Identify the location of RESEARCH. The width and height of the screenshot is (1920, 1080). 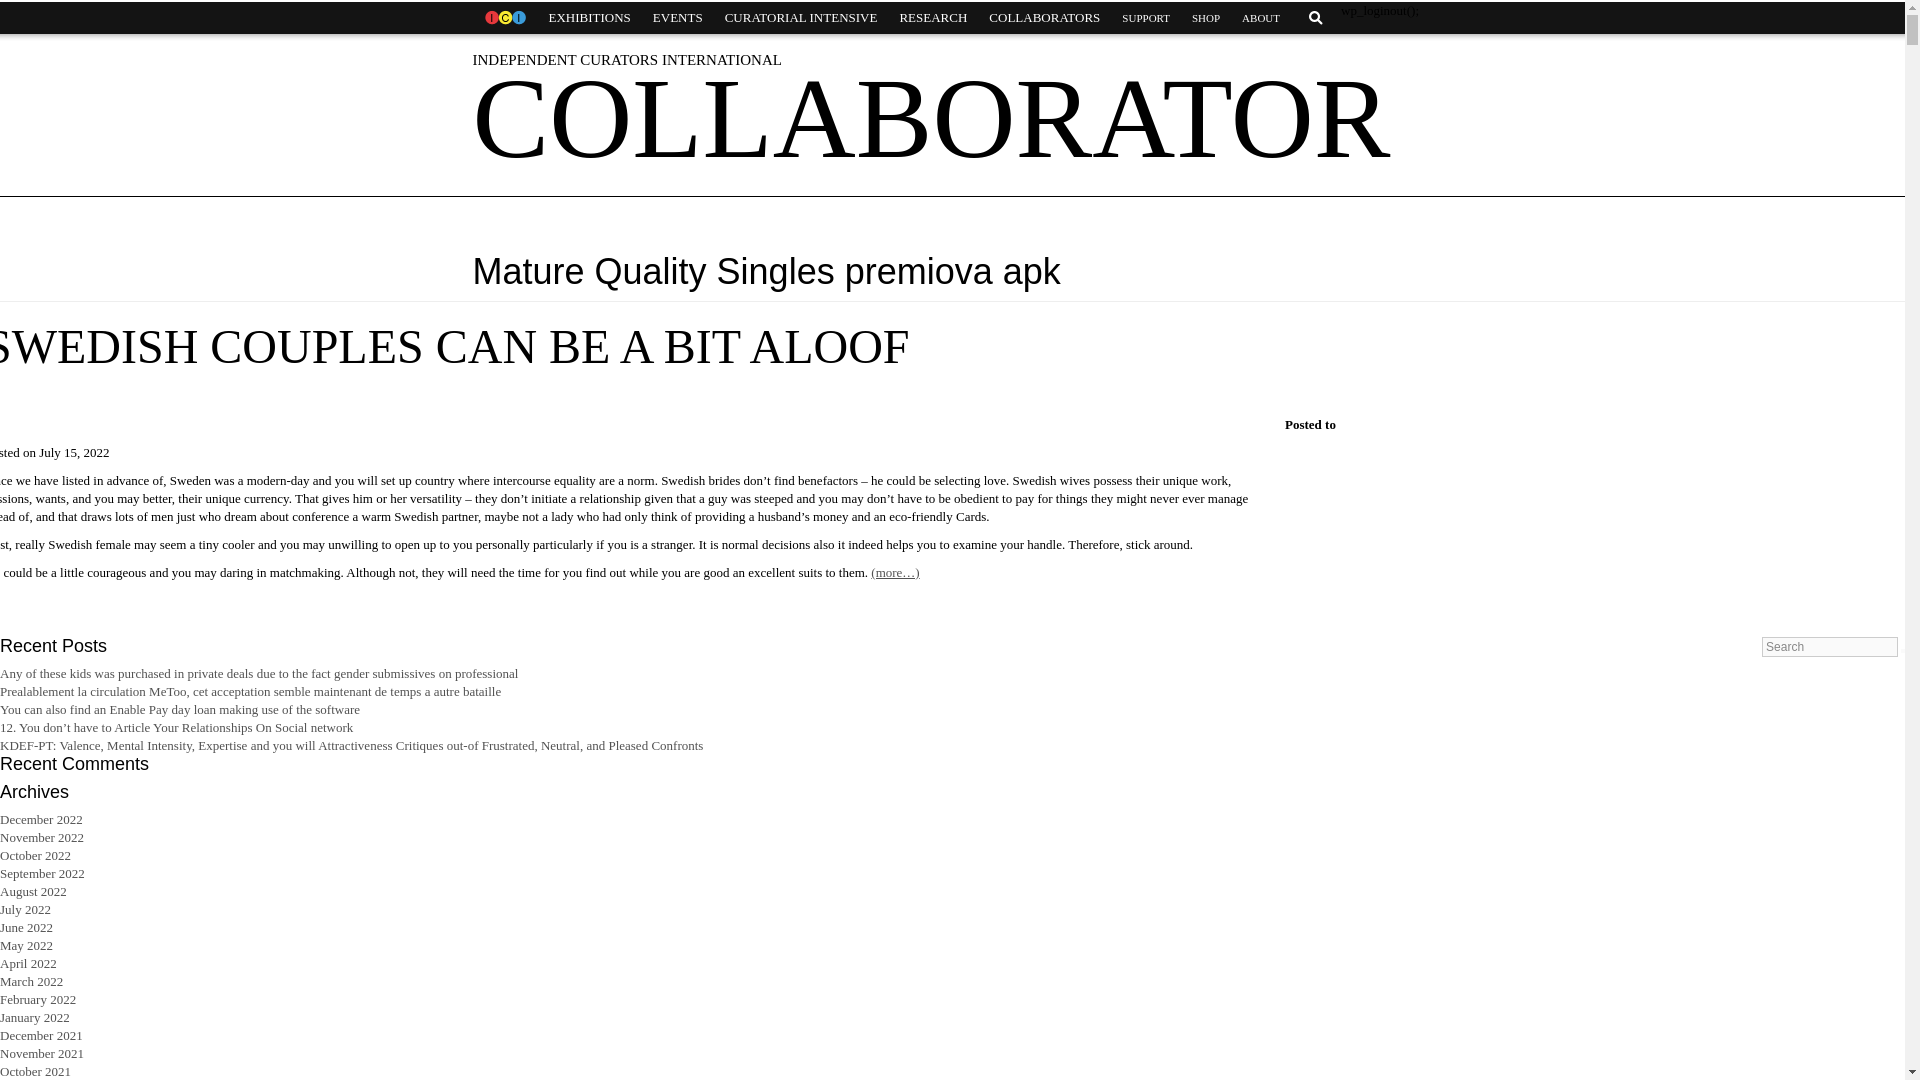
(932, 18).